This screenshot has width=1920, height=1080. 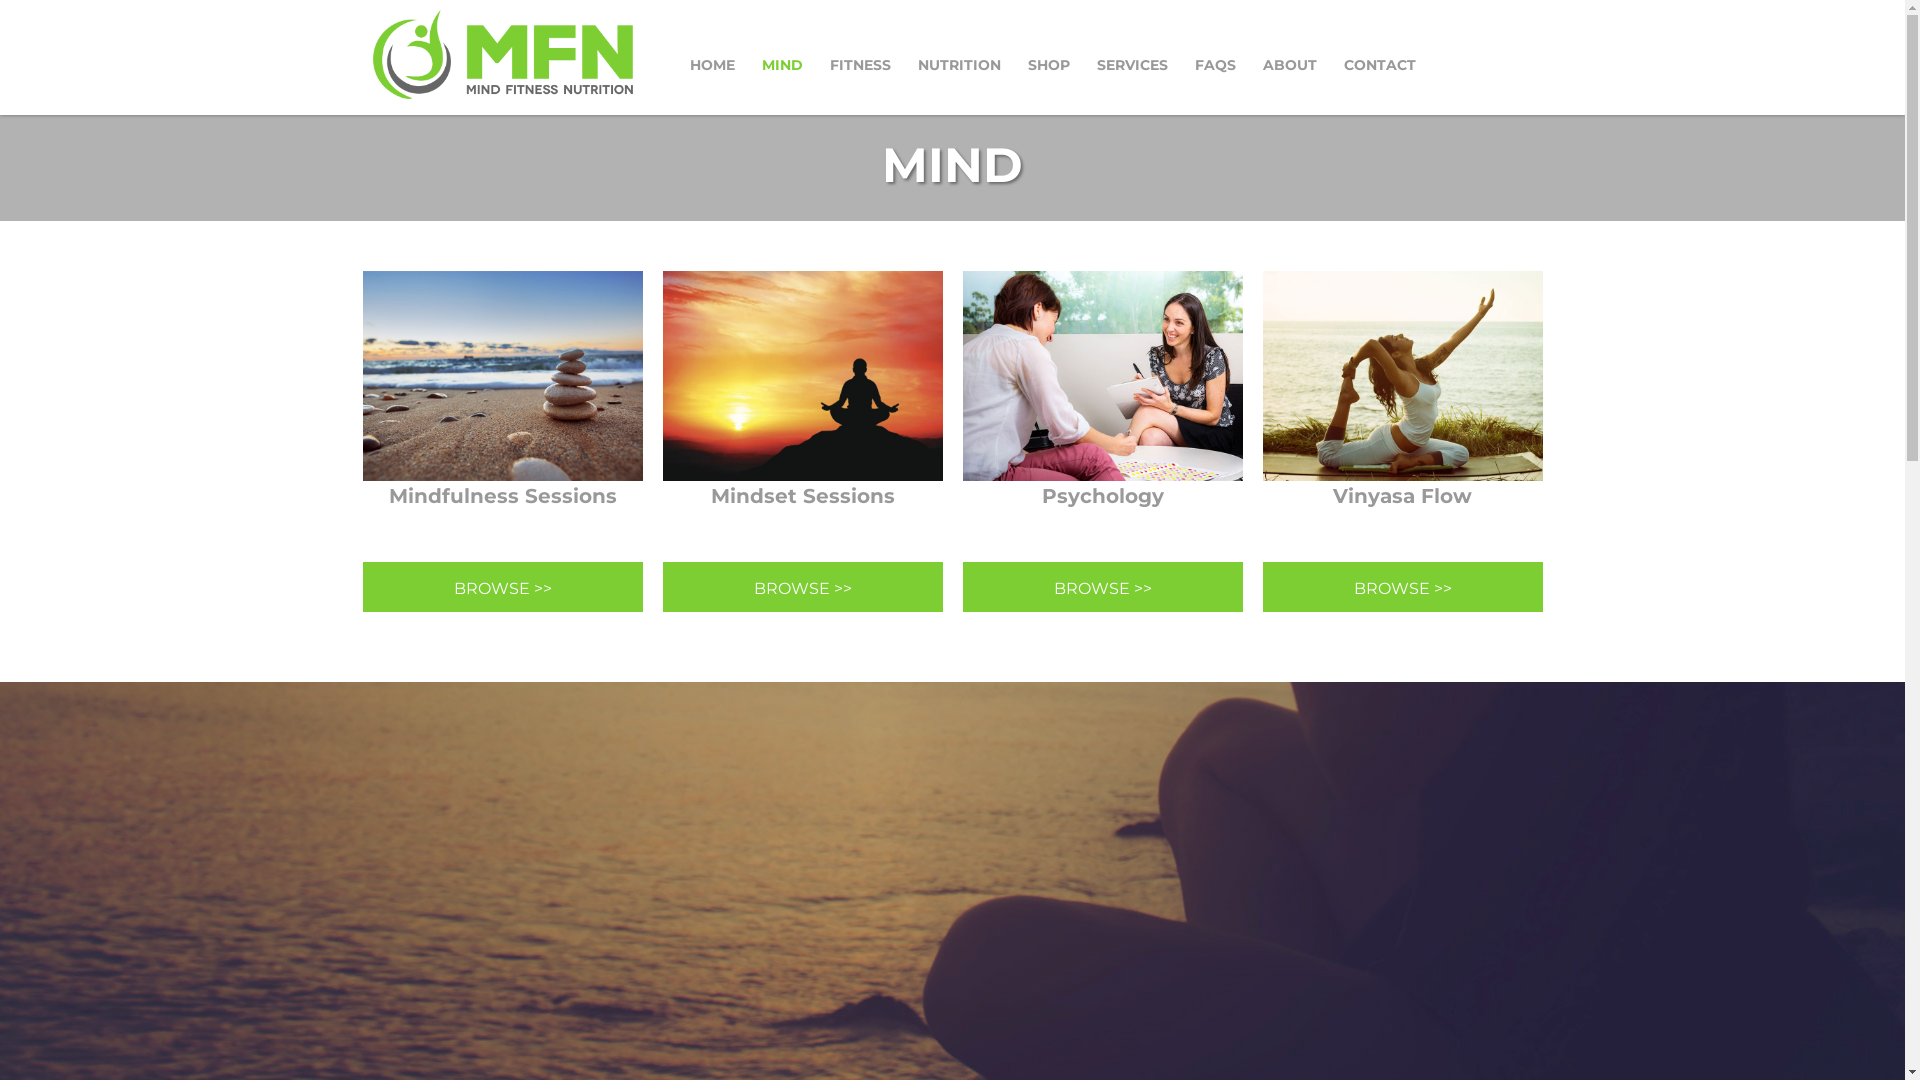 What do you see at coordinates (959, 65) in the screenshot?
I see `NUTRITION` at bounding box center [959, 65].